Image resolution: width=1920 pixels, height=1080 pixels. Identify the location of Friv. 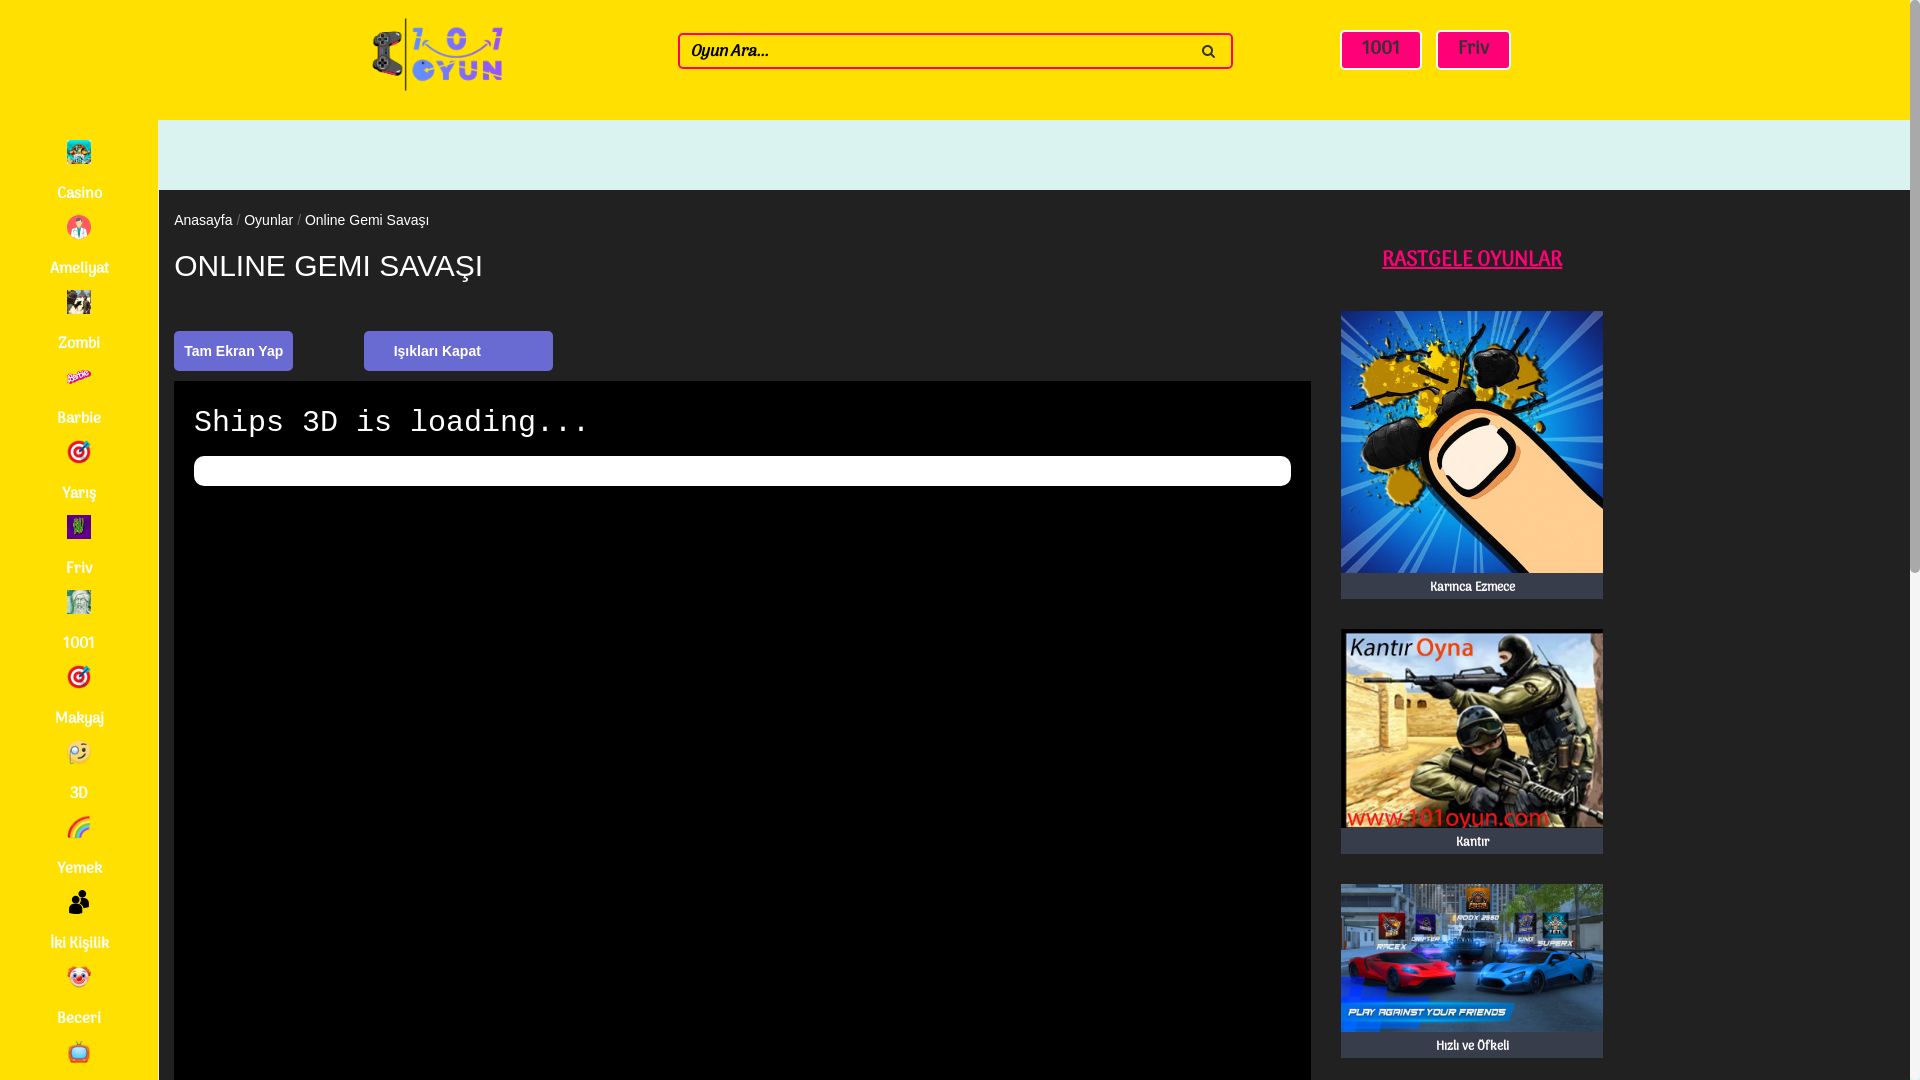
(1474, 50).